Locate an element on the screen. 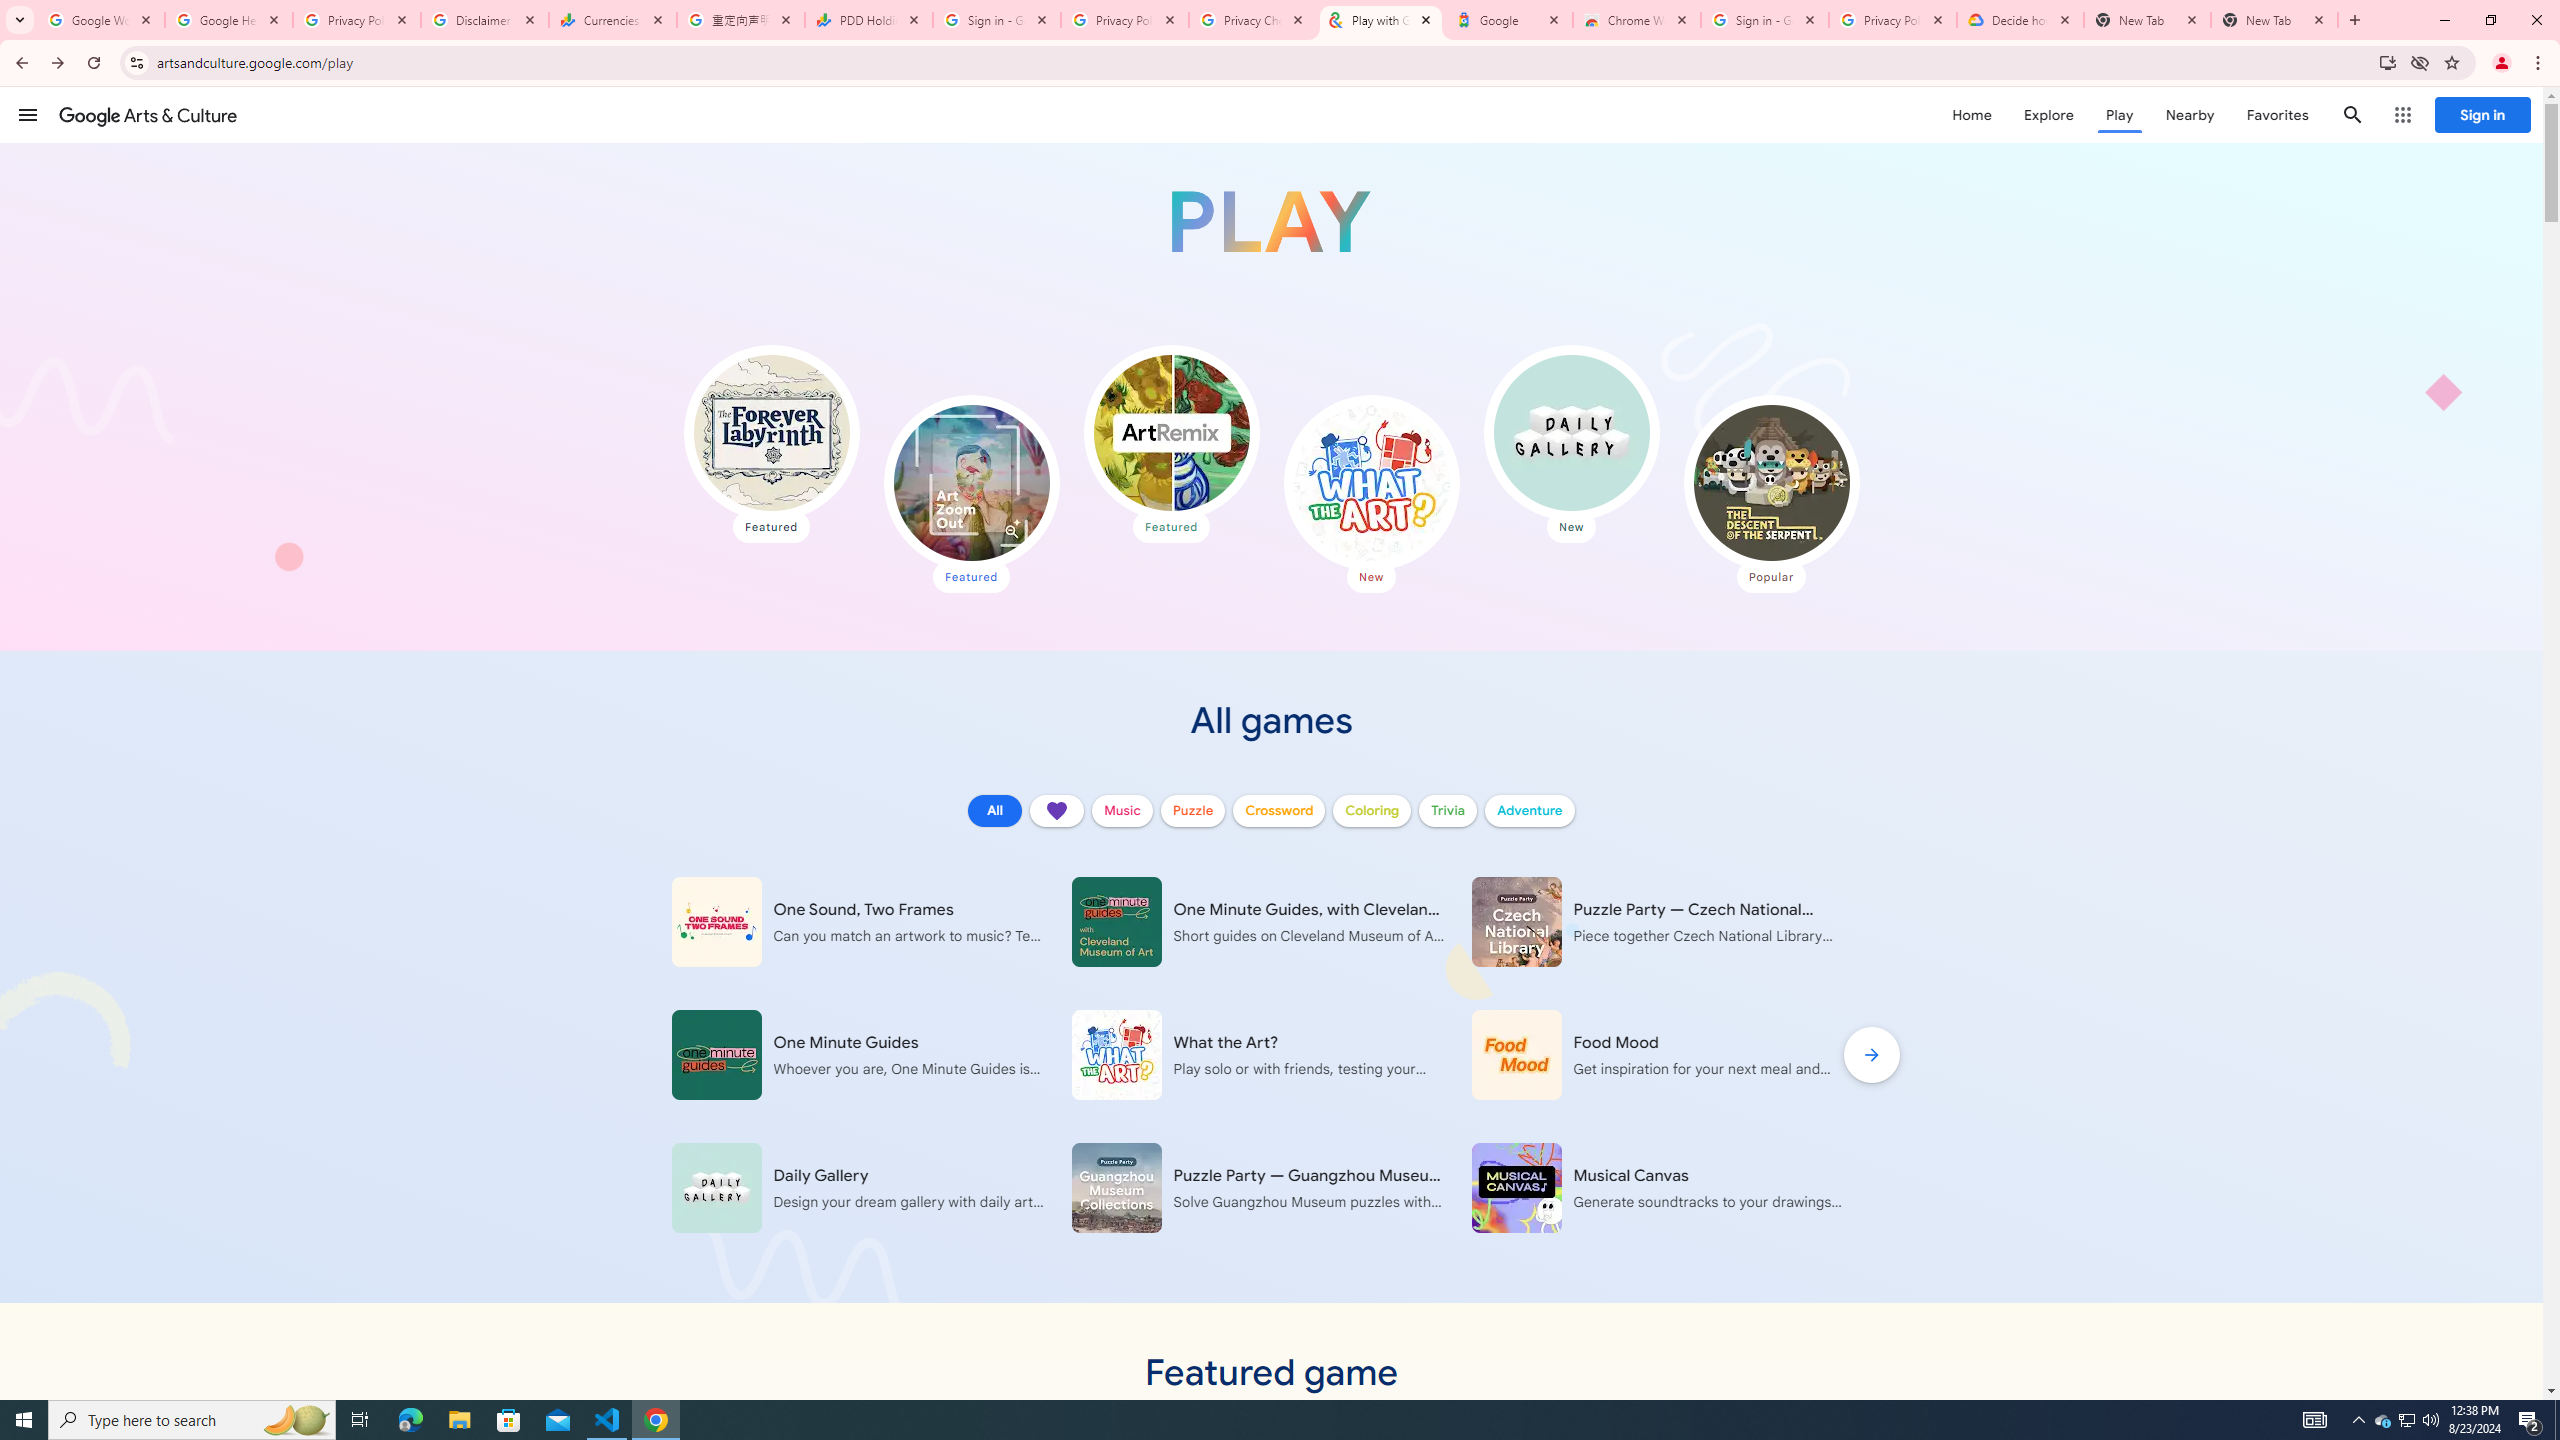 This screenshot has height=1440, width=2560. Sign in - Google Accounts is located at coordinates (997, 20).